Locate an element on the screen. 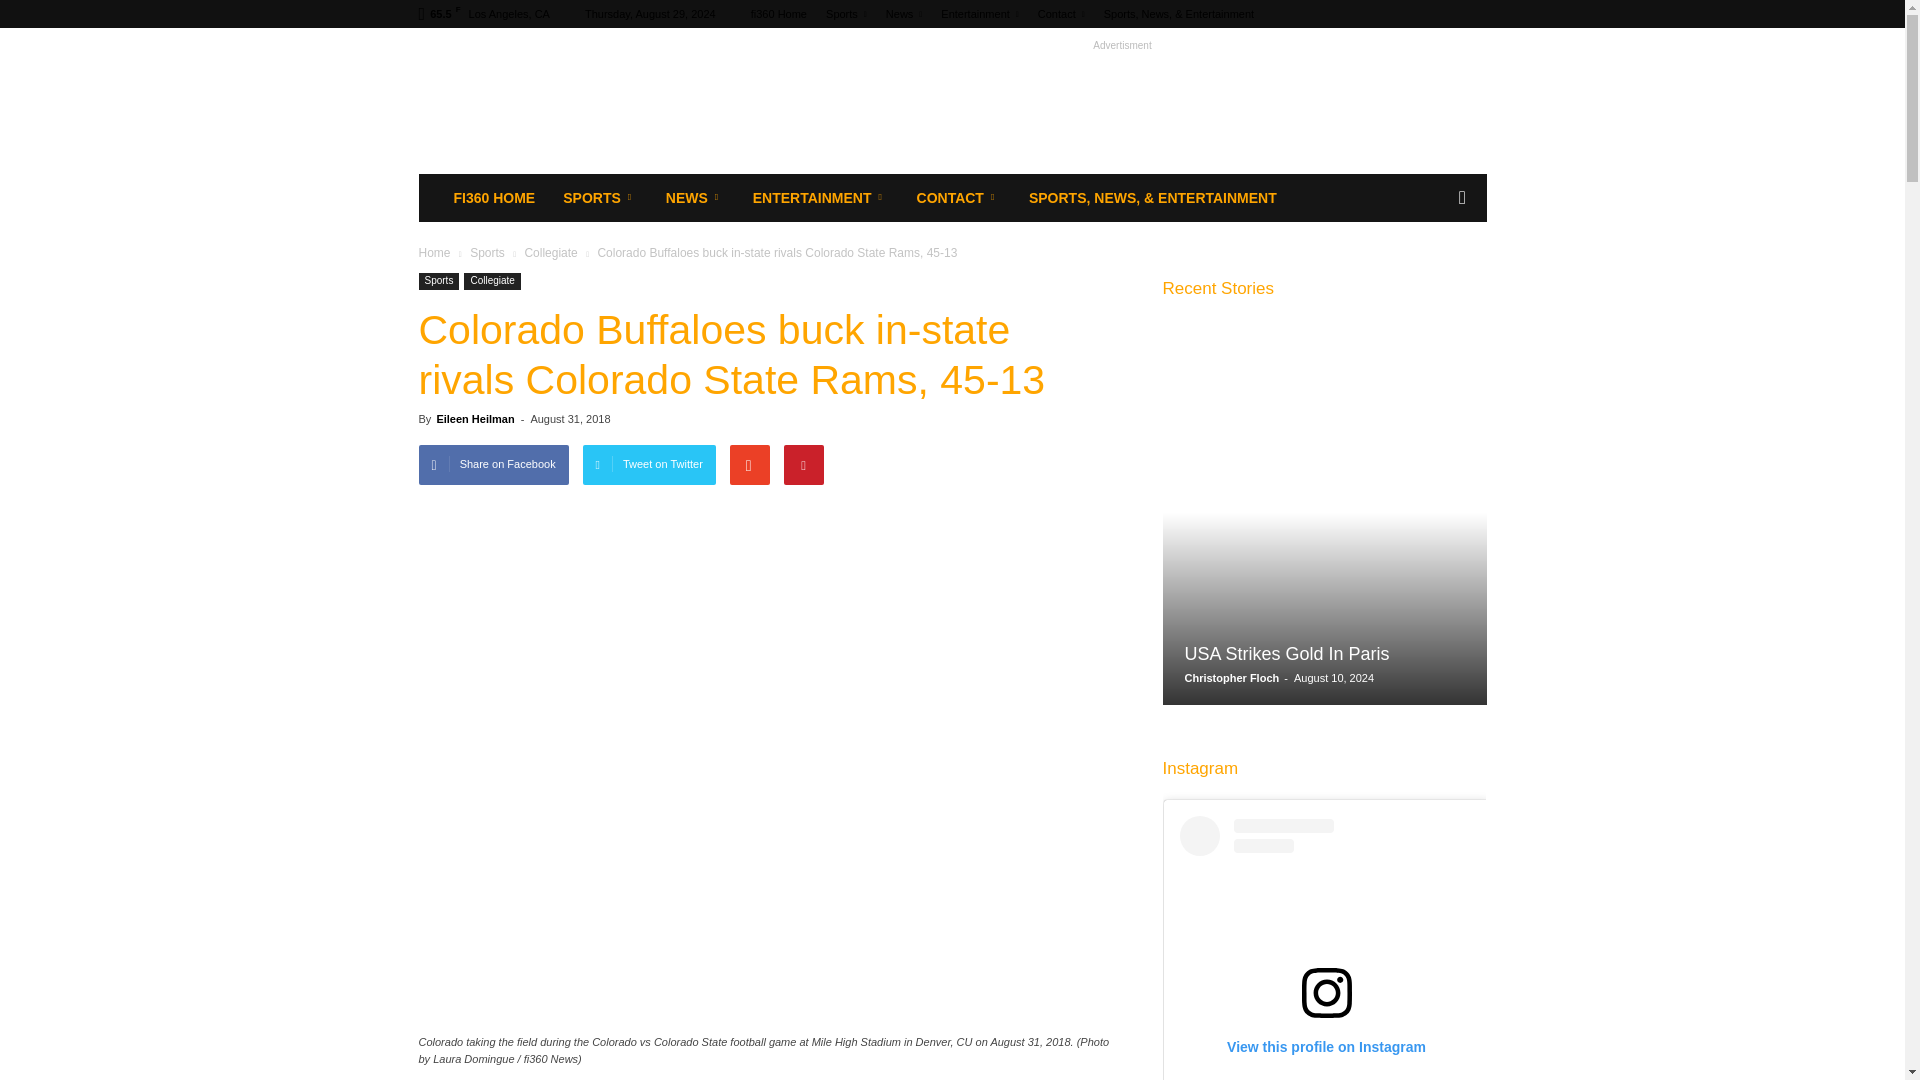  Entertainment is located at coordinates (978, 14).